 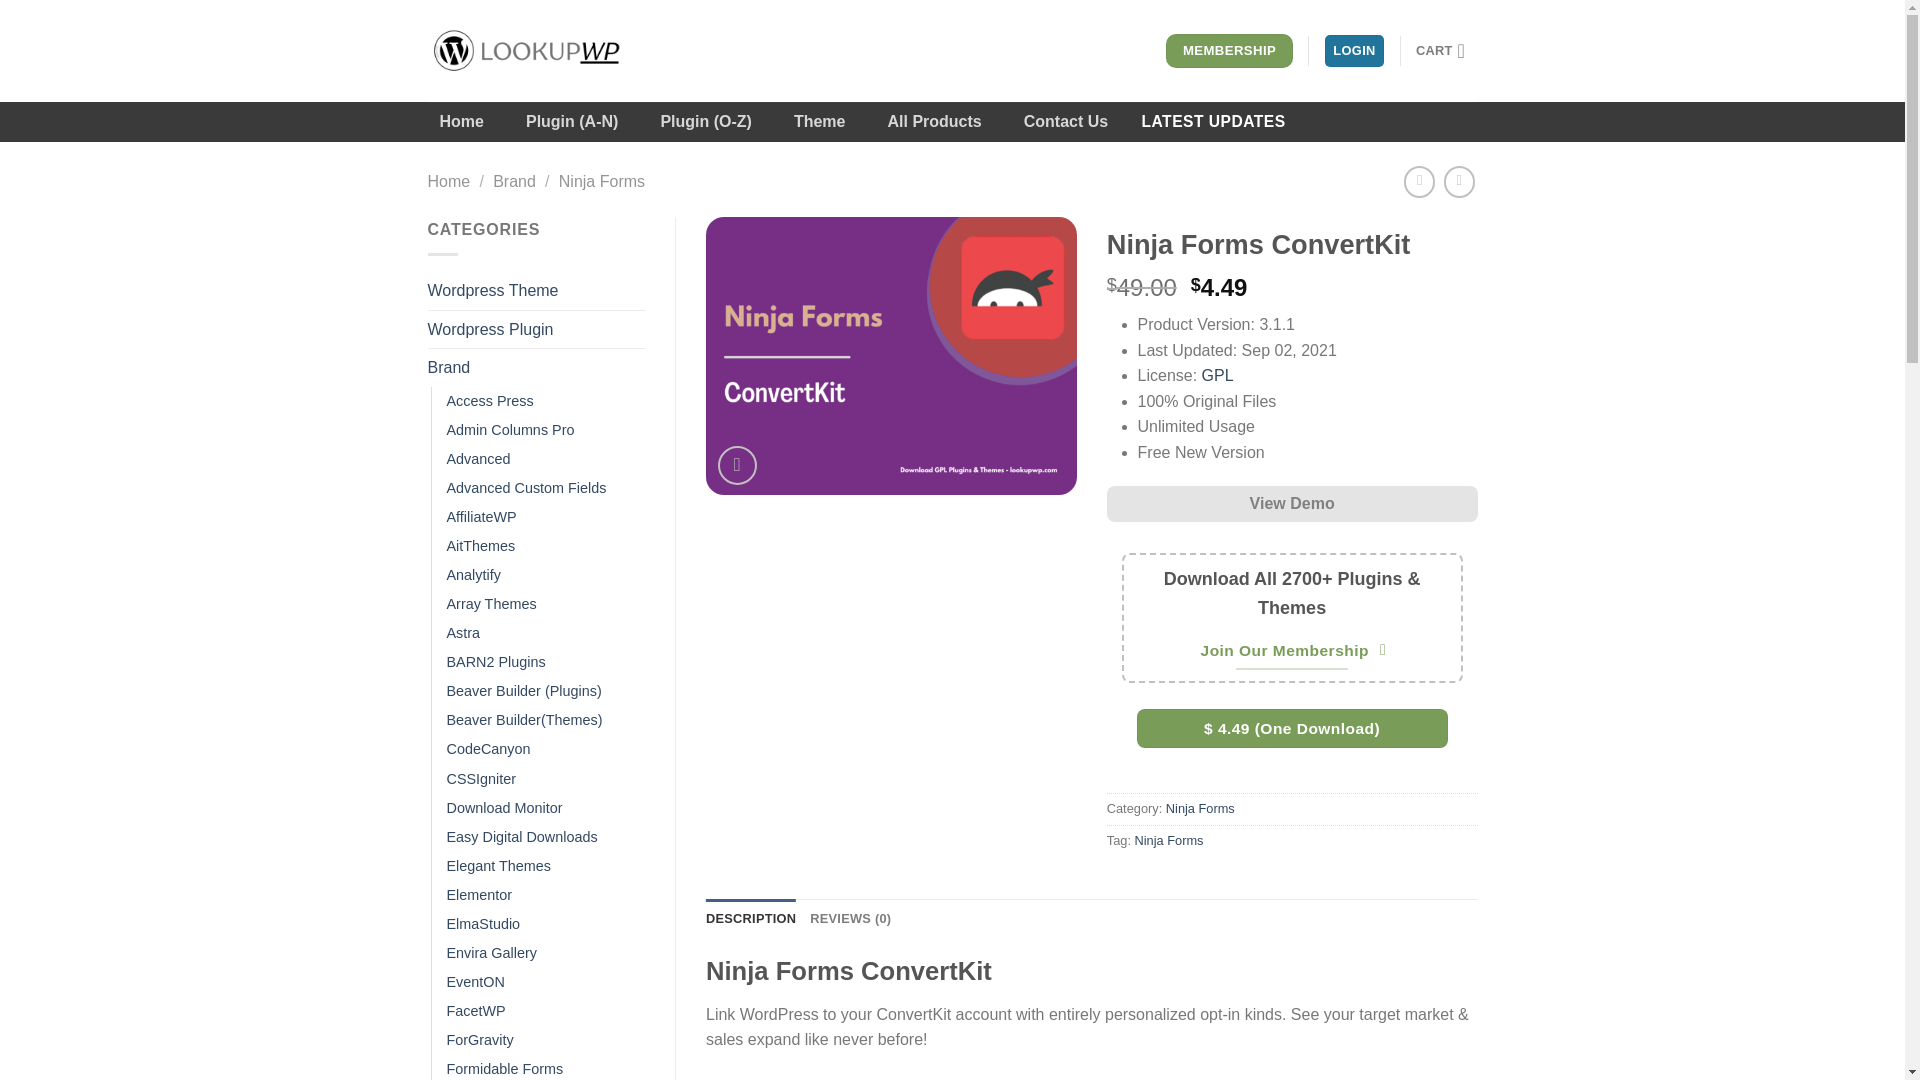 I want to click on Wordpress Theme, so click(x=536, y=290).